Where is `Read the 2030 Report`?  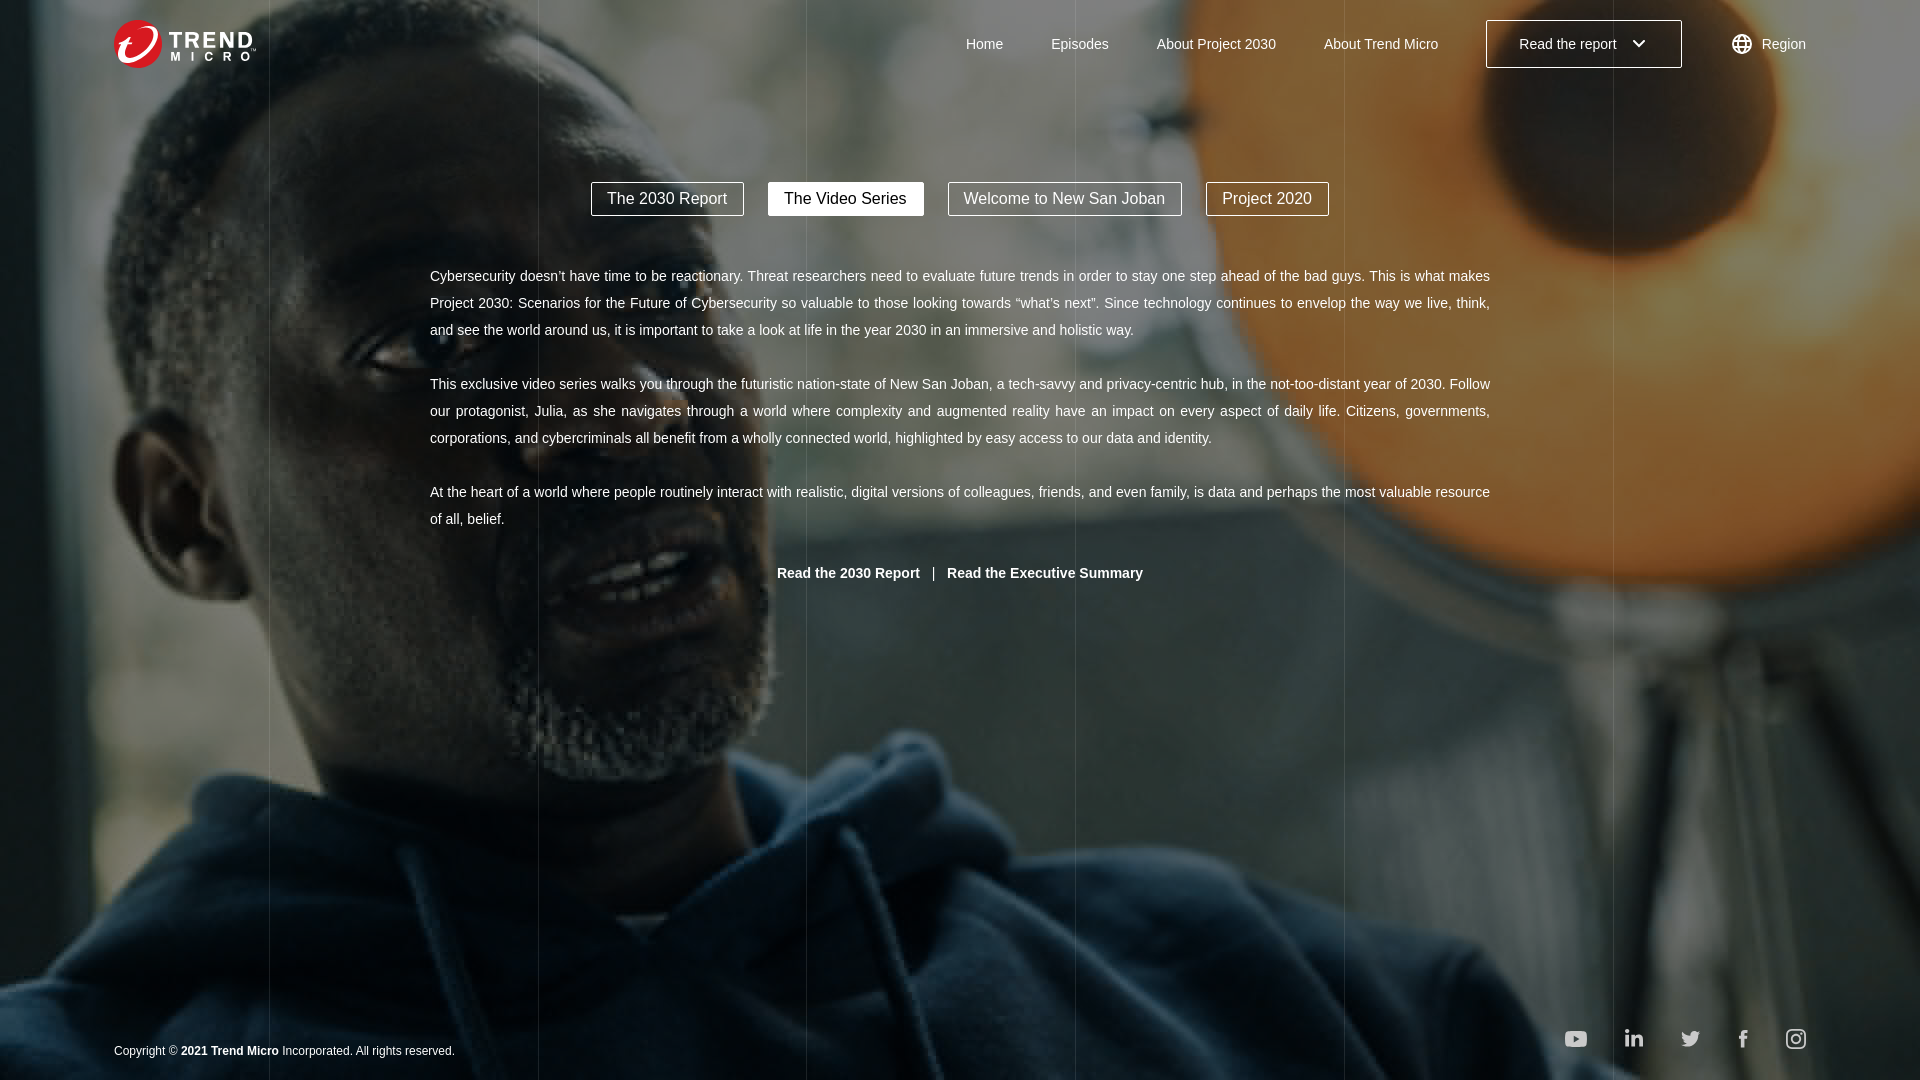 Read the 2030 Report is located at coordinates (848, 572).